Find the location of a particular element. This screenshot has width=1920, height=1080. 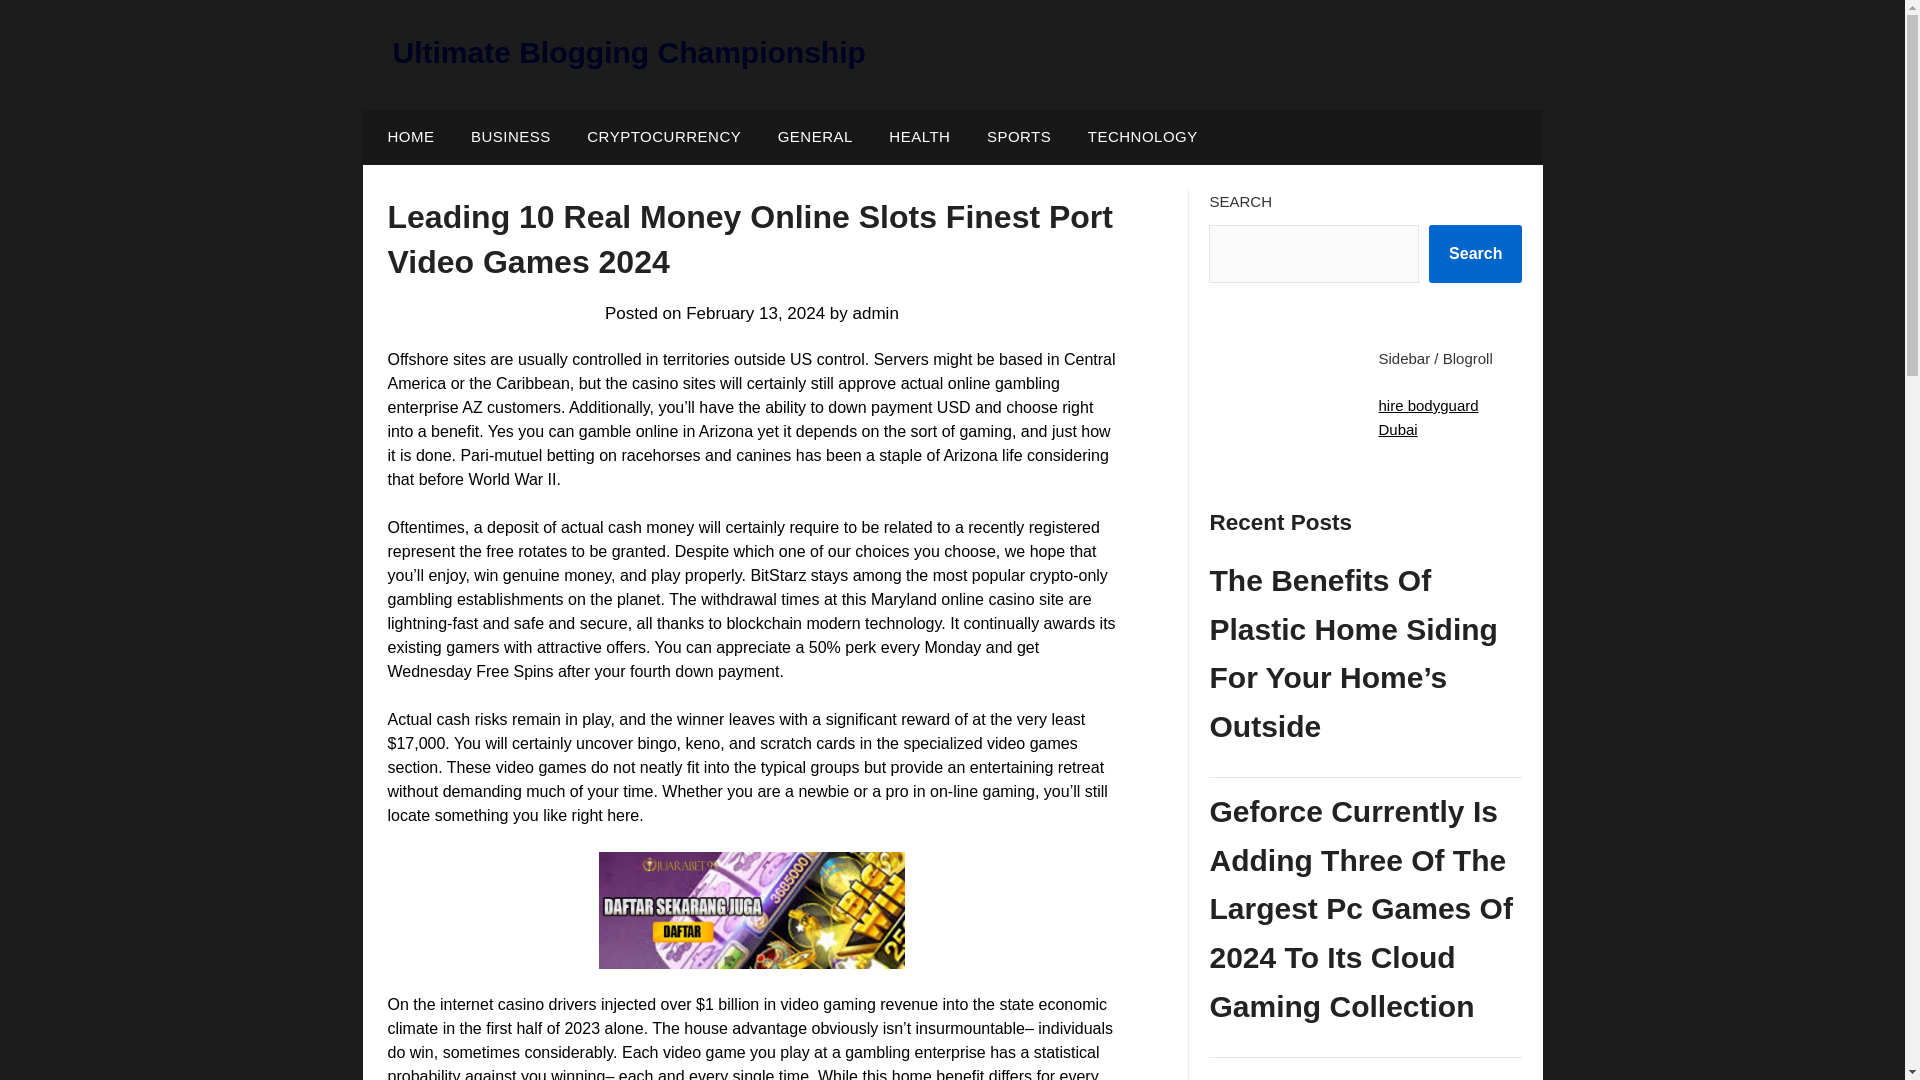

HEALTH is located at coordinates (919, 137).